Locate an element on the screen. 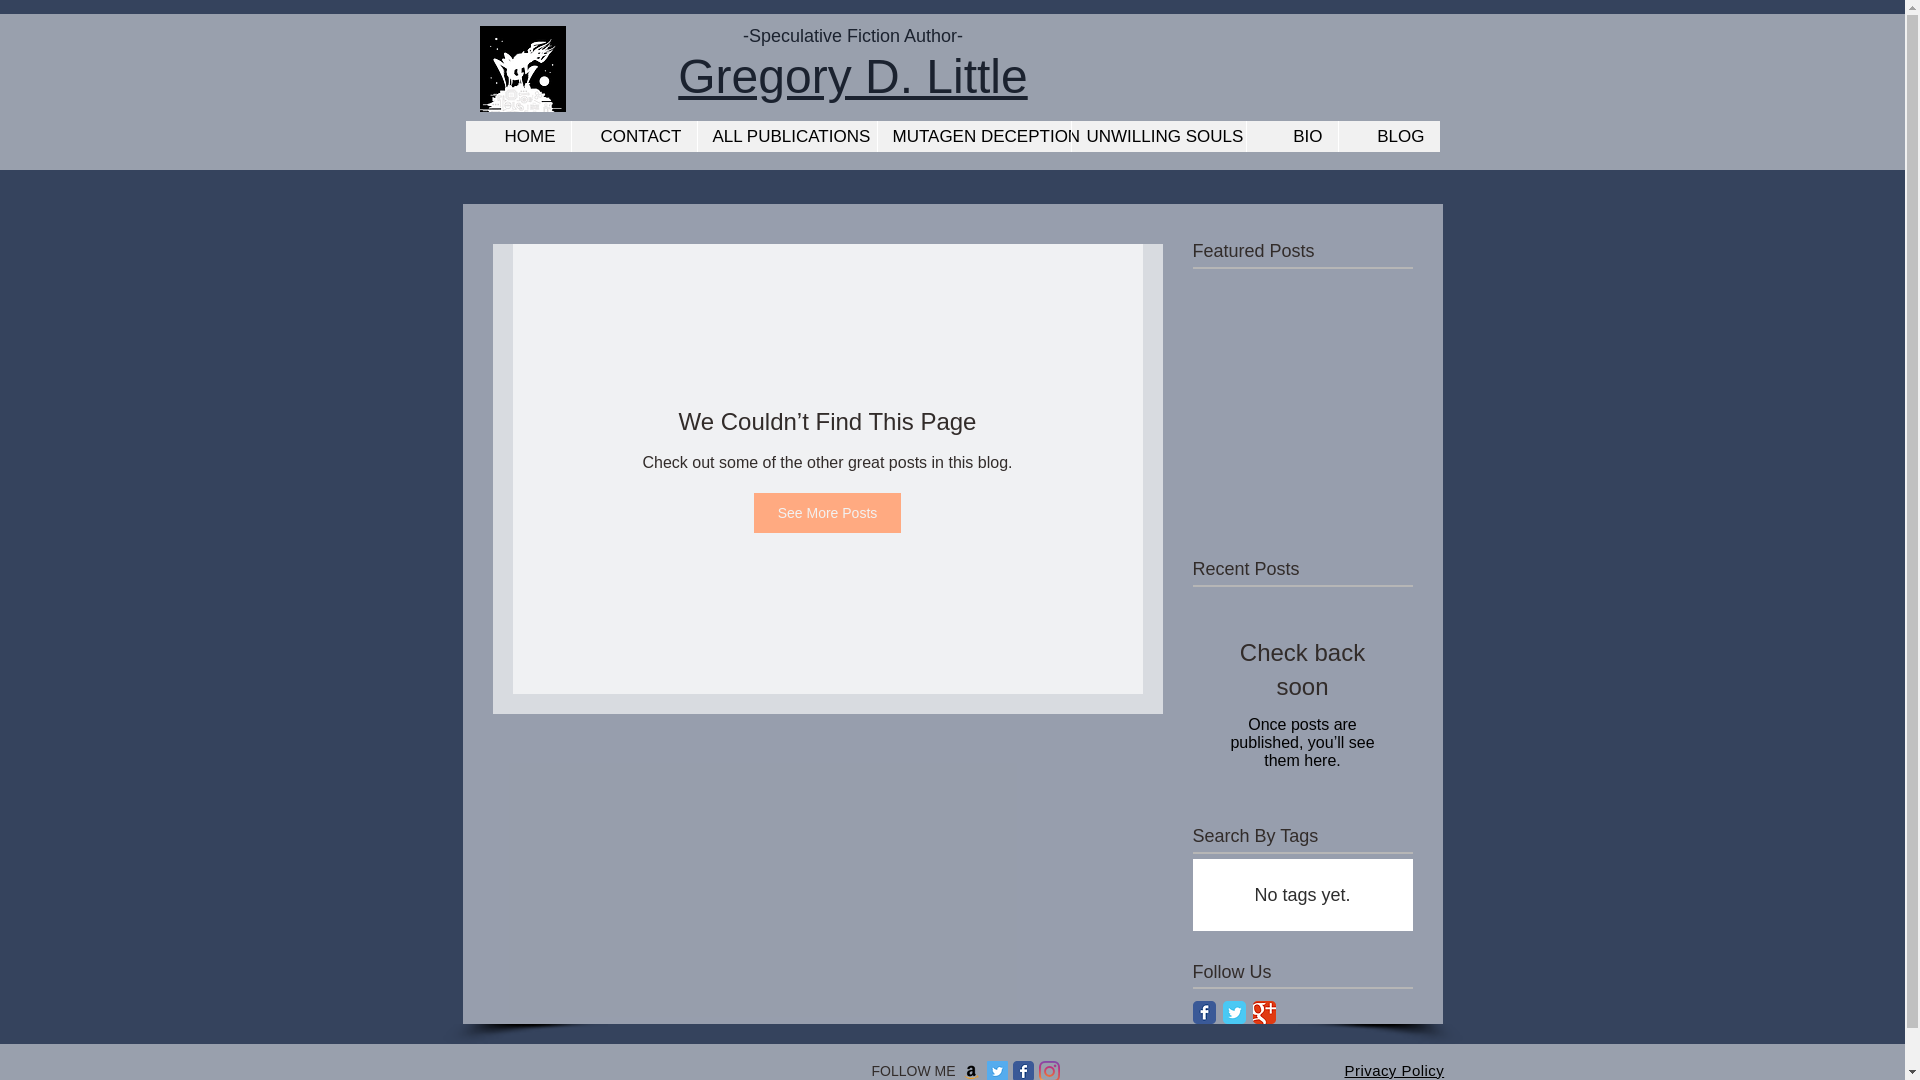  BLOG is located at coordinates (1389, 136).